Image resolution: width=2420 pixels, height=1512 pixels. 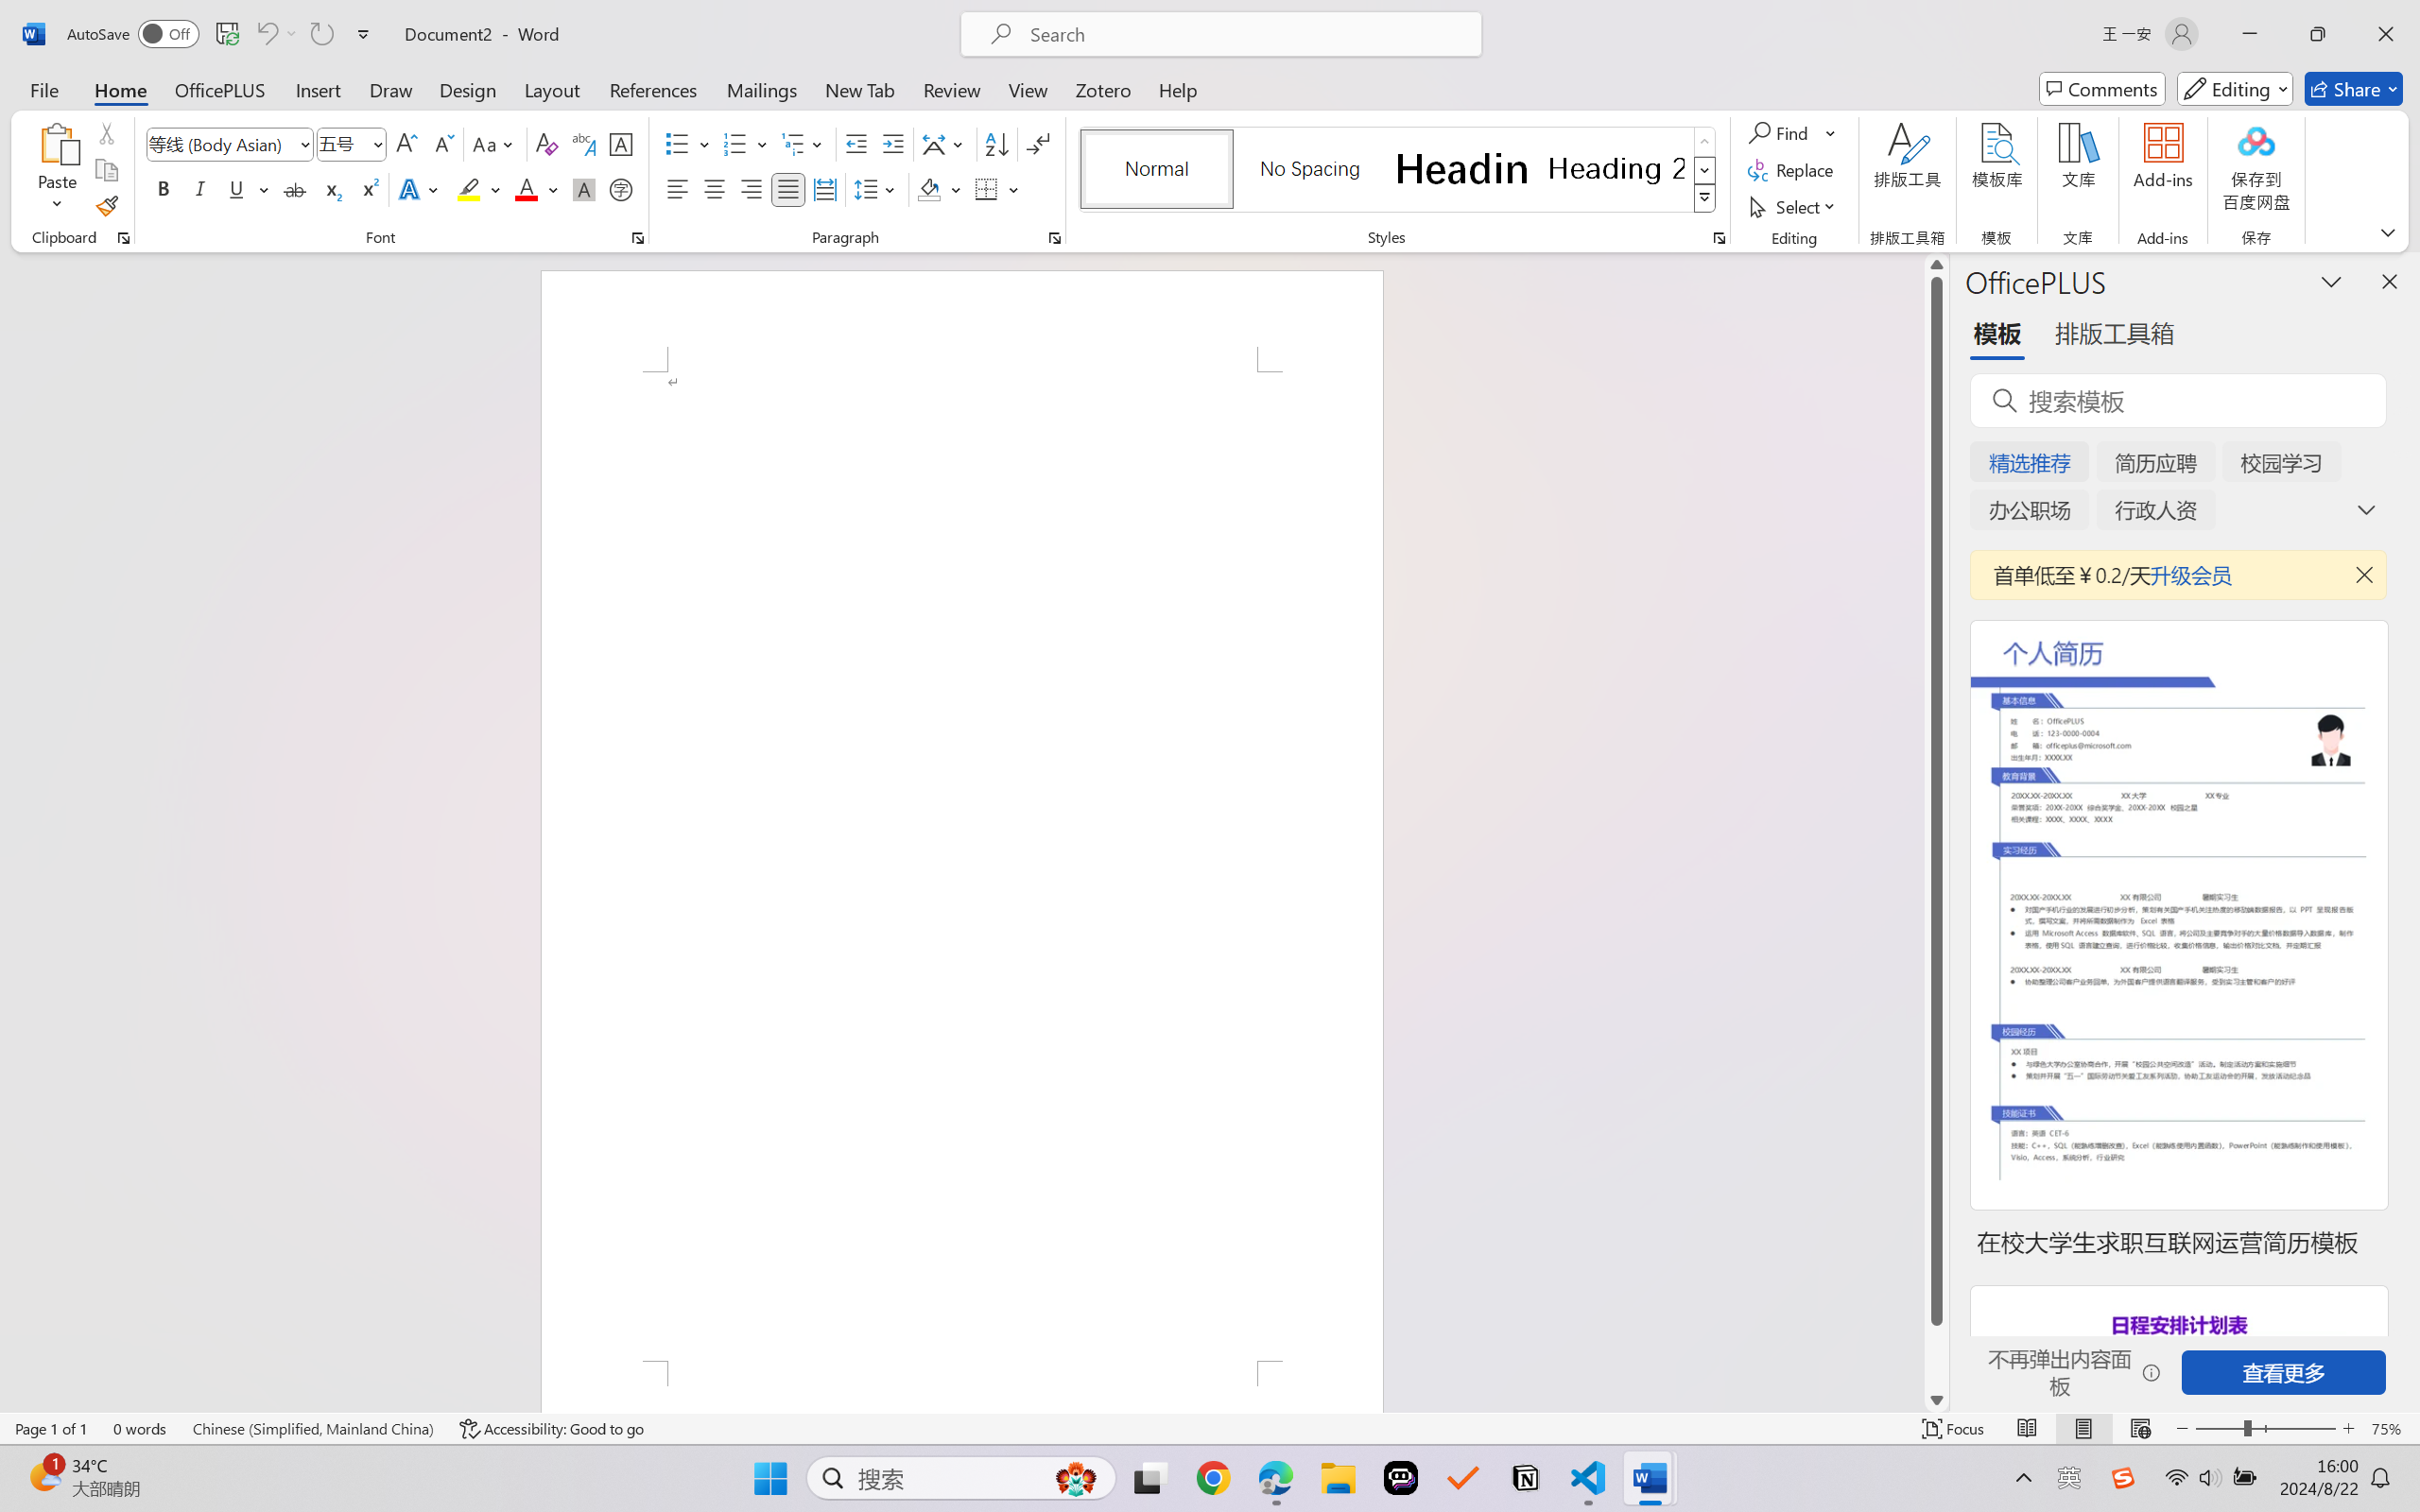 What do you see at coordinates (1038, 144) in the screenshot?
I see `Show/Hide Editing Marks` at bounding box center [1038, 144].